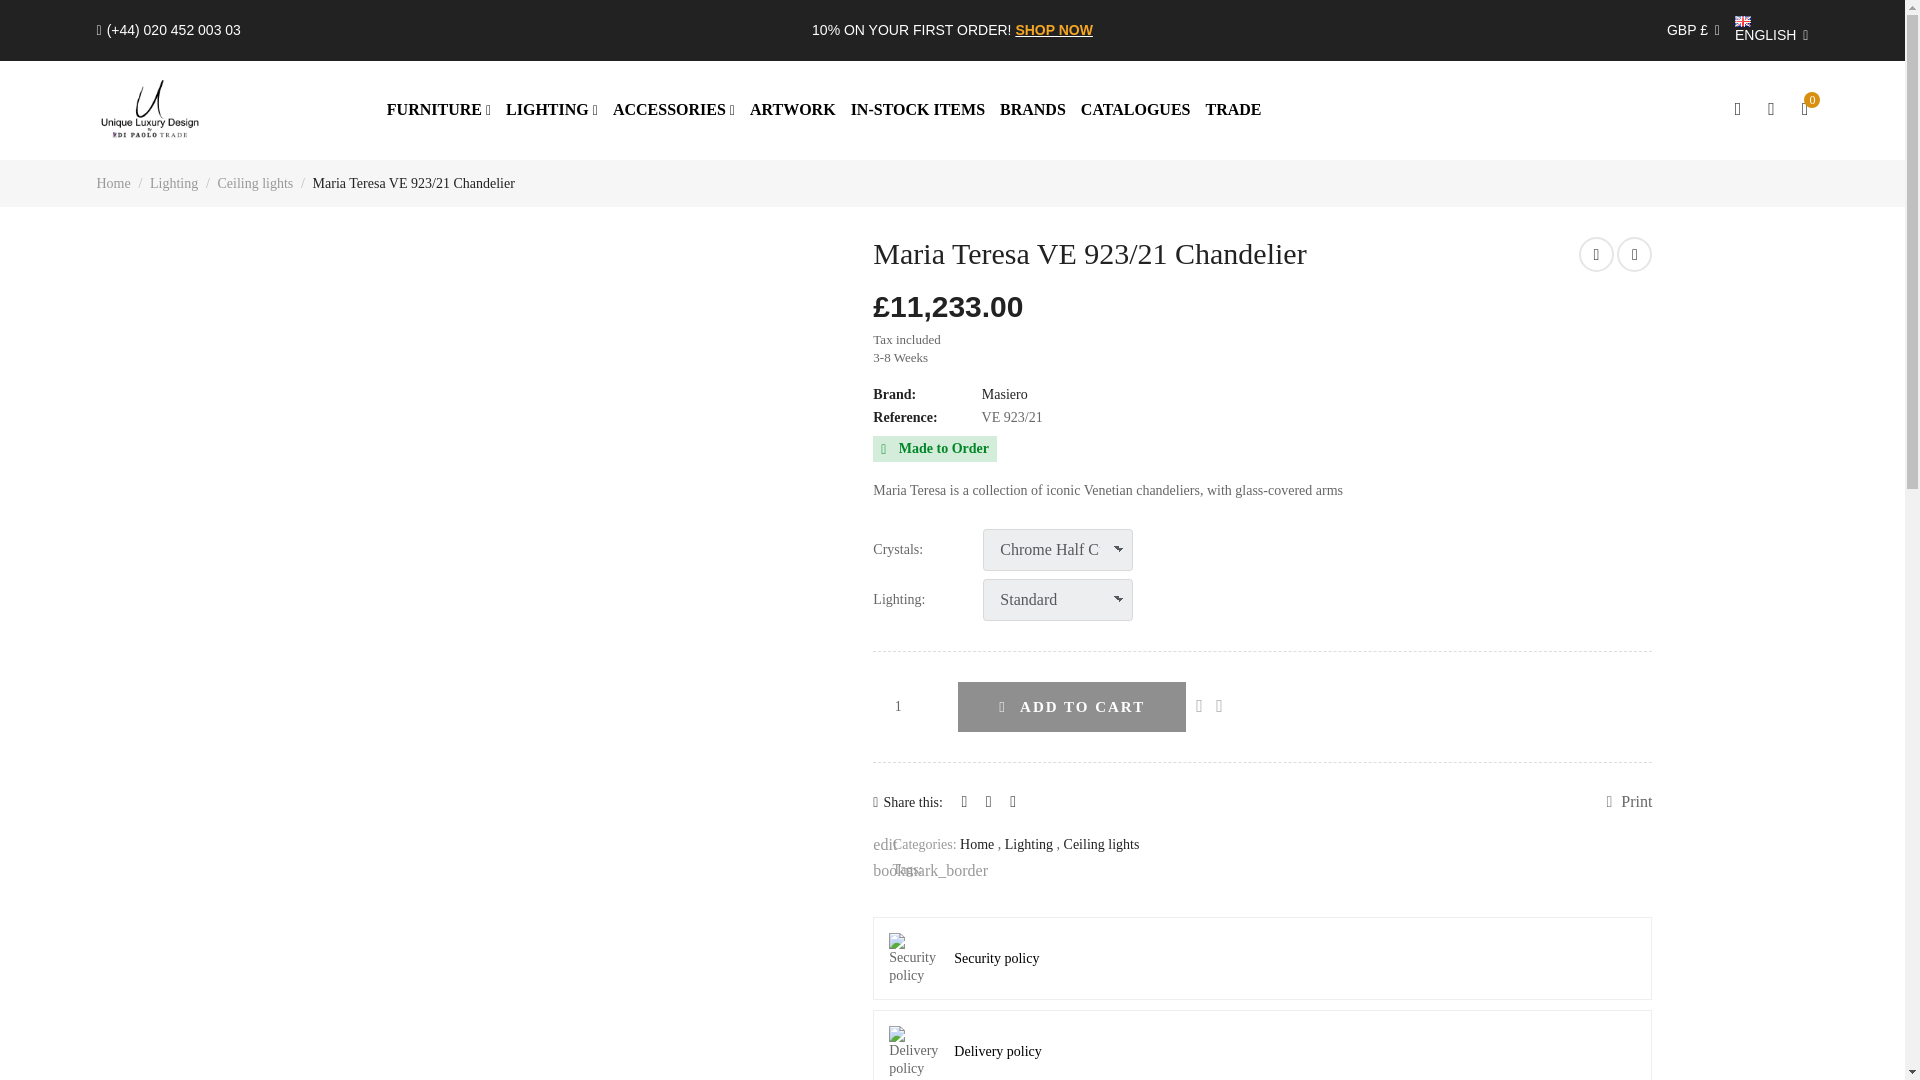 The width and height of the screenshot is (1920, 1080). I want to click on Glass VE 1050 TL1 Table Lamp, so click(1634, 254).